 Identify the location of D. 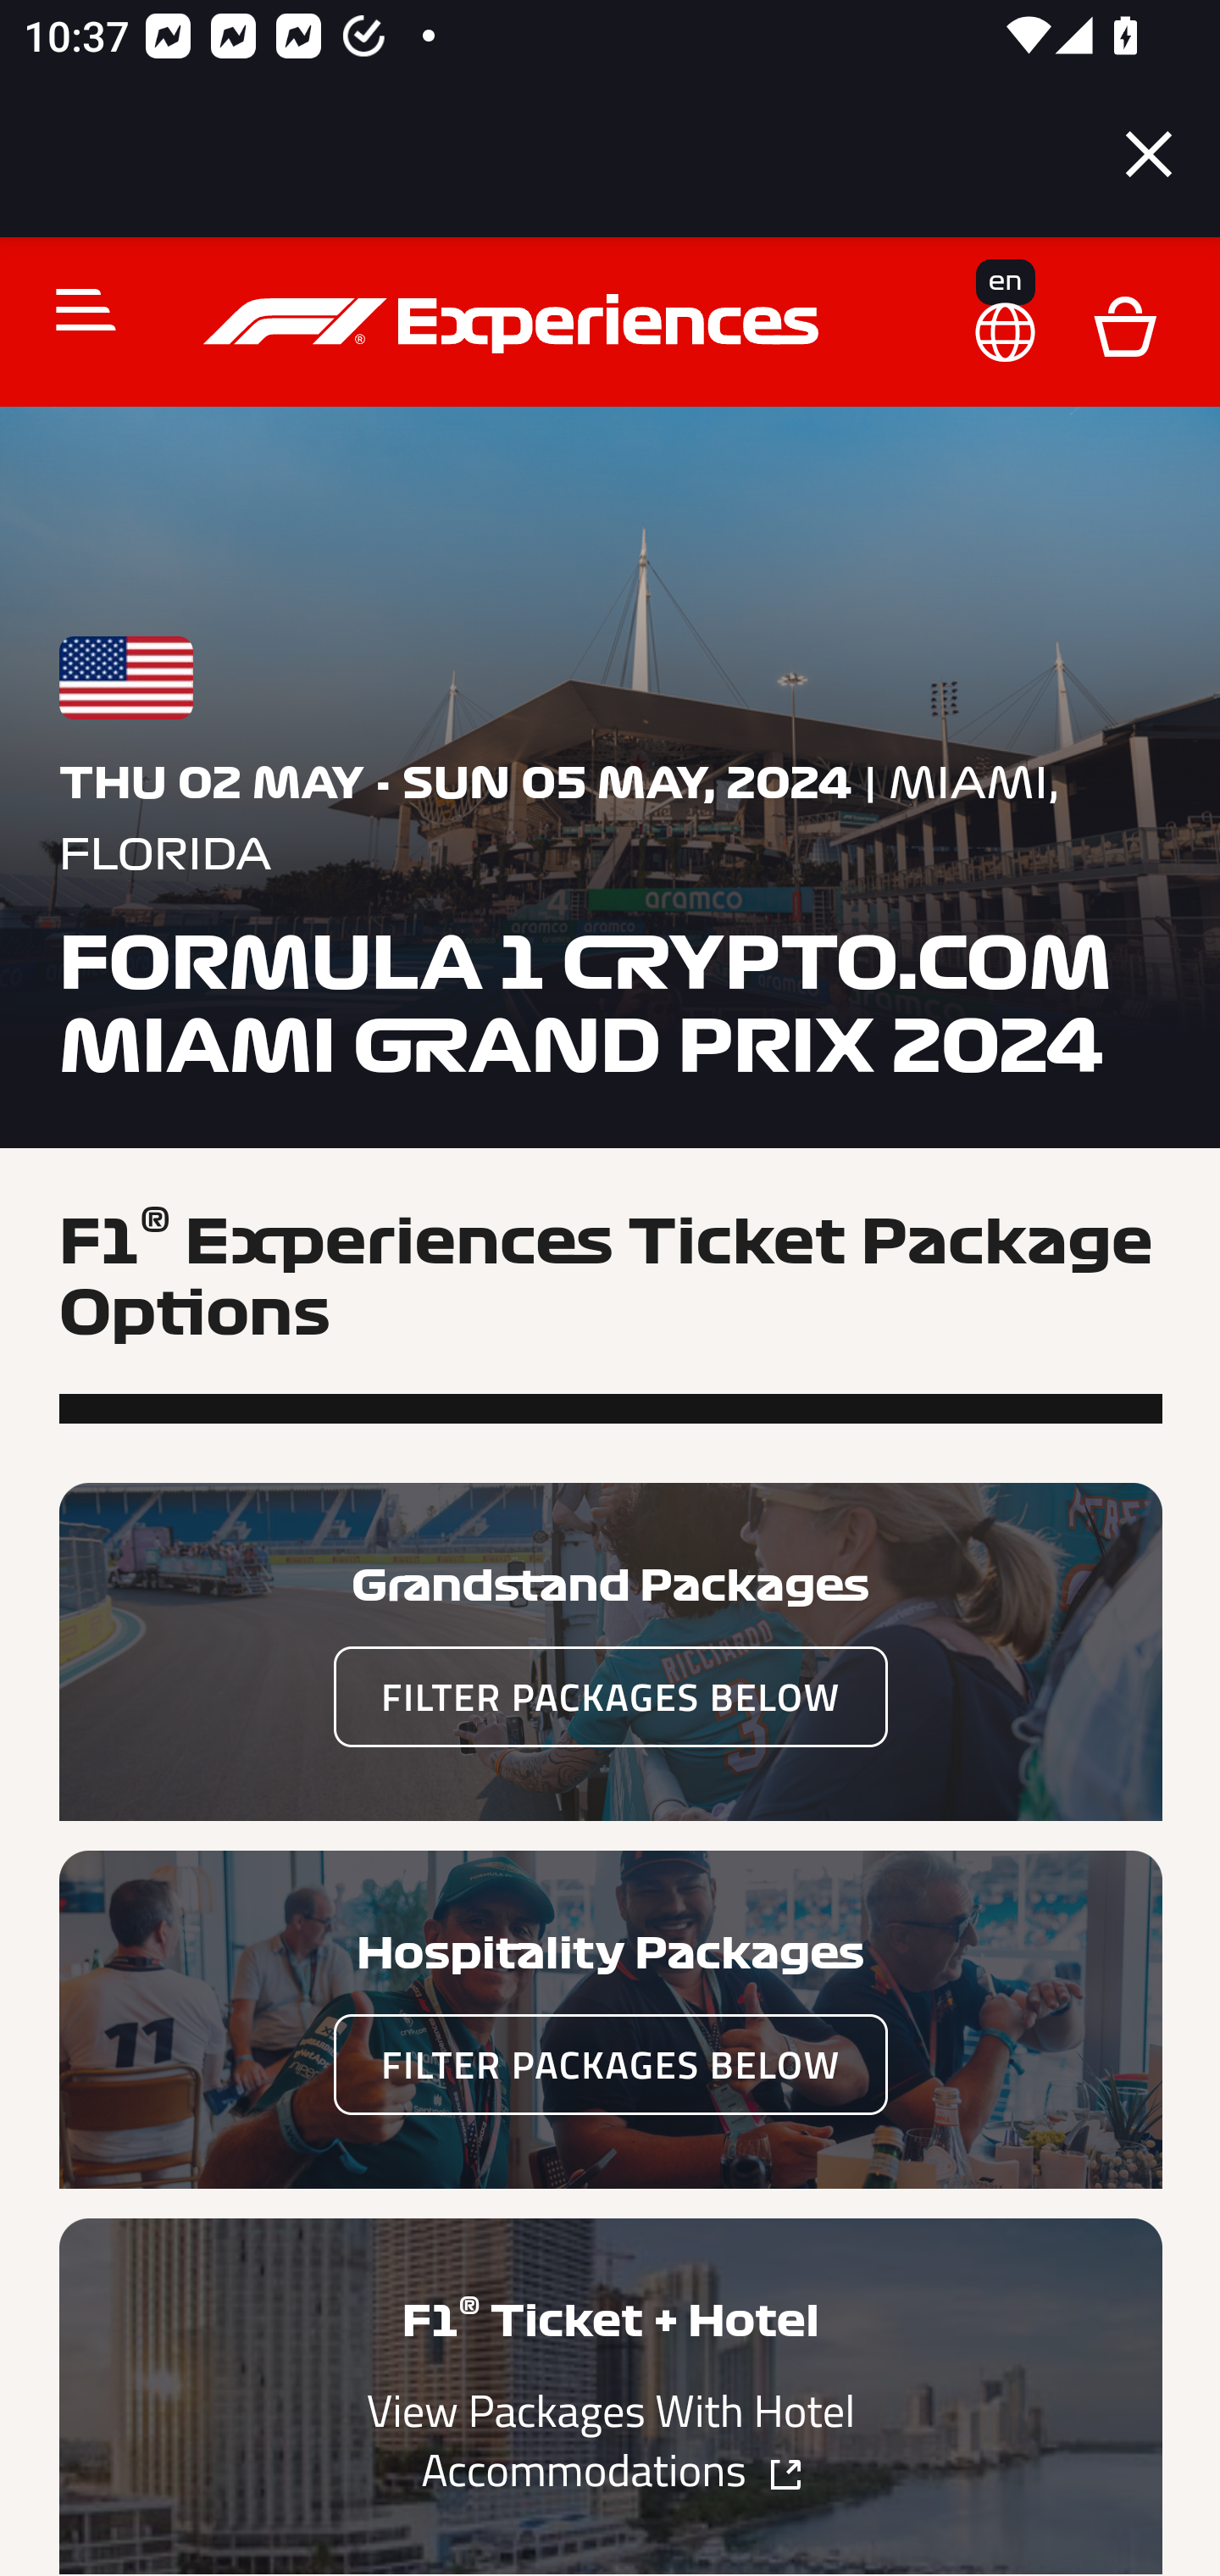
(1124, 324).